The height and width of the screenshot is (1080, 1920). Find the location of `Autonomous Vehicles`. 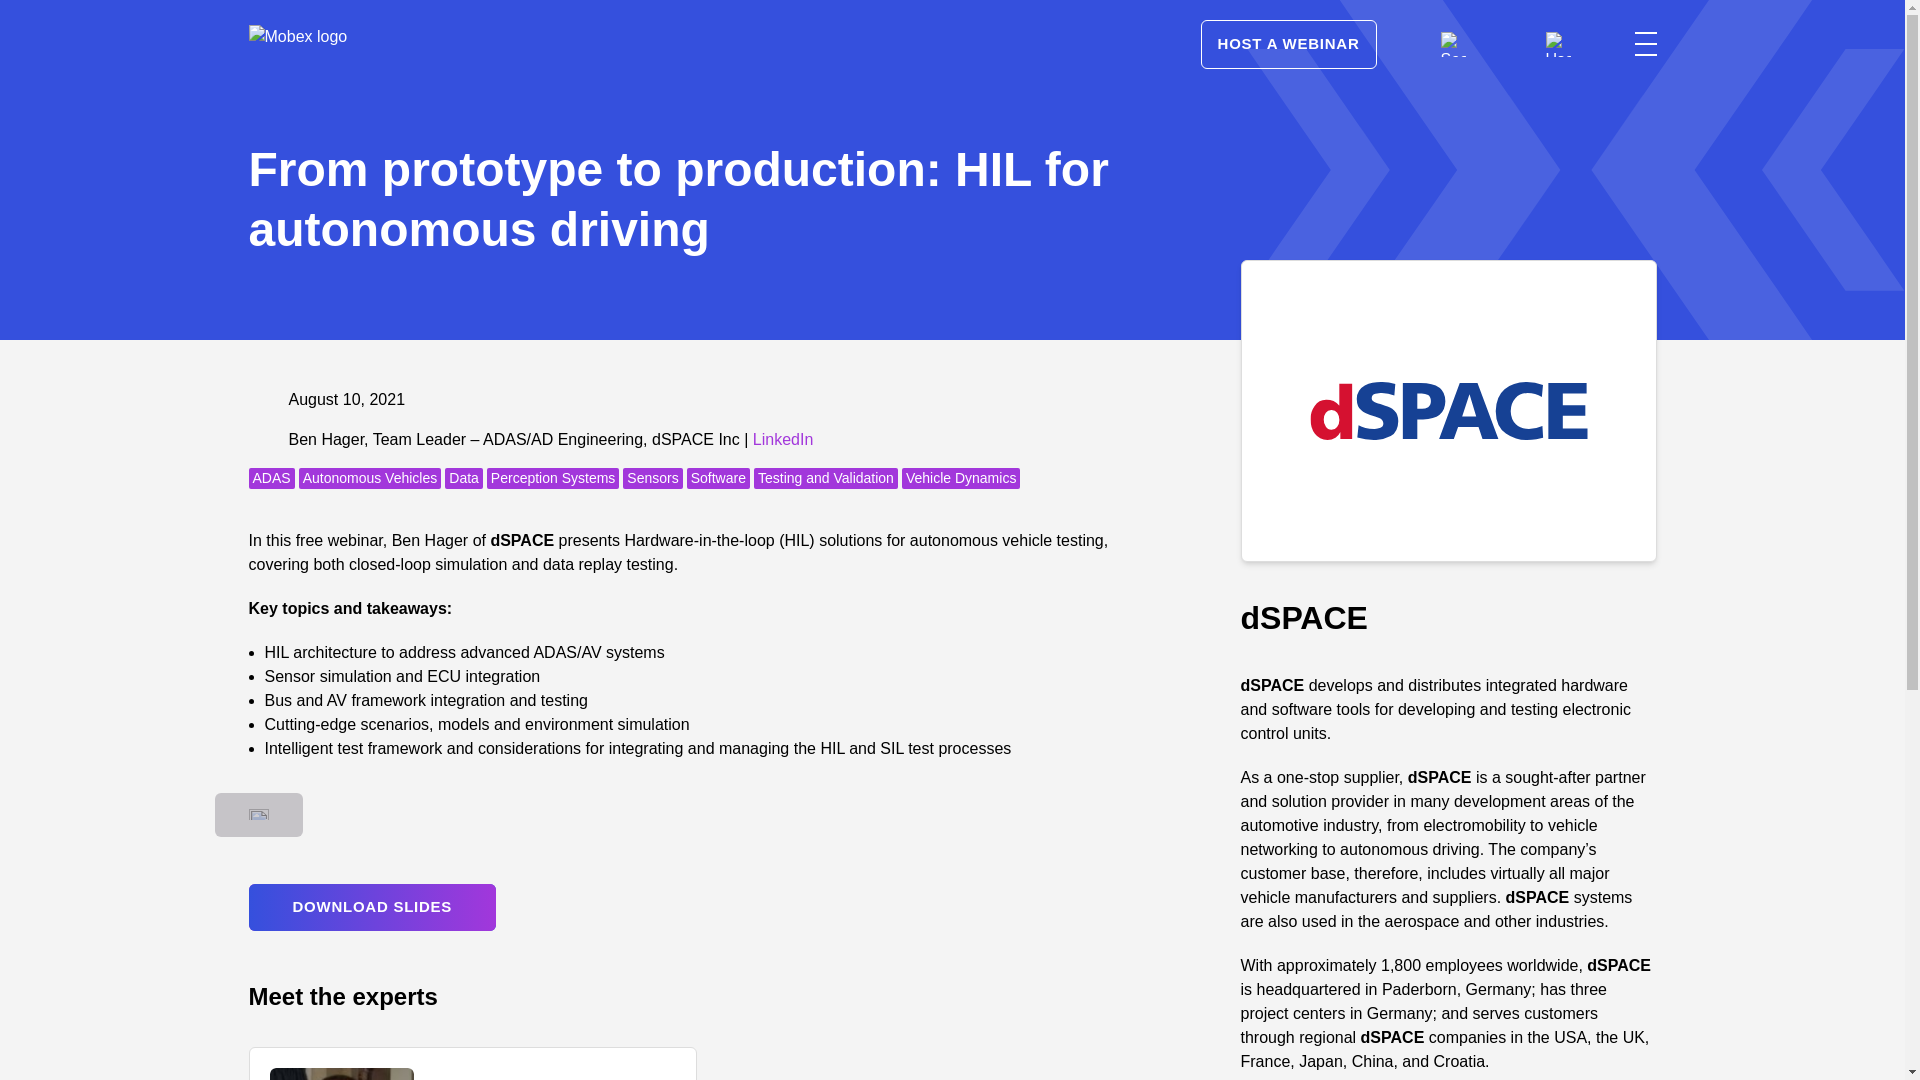

Autonomous Vehicles is located at coordinates (370, 478).